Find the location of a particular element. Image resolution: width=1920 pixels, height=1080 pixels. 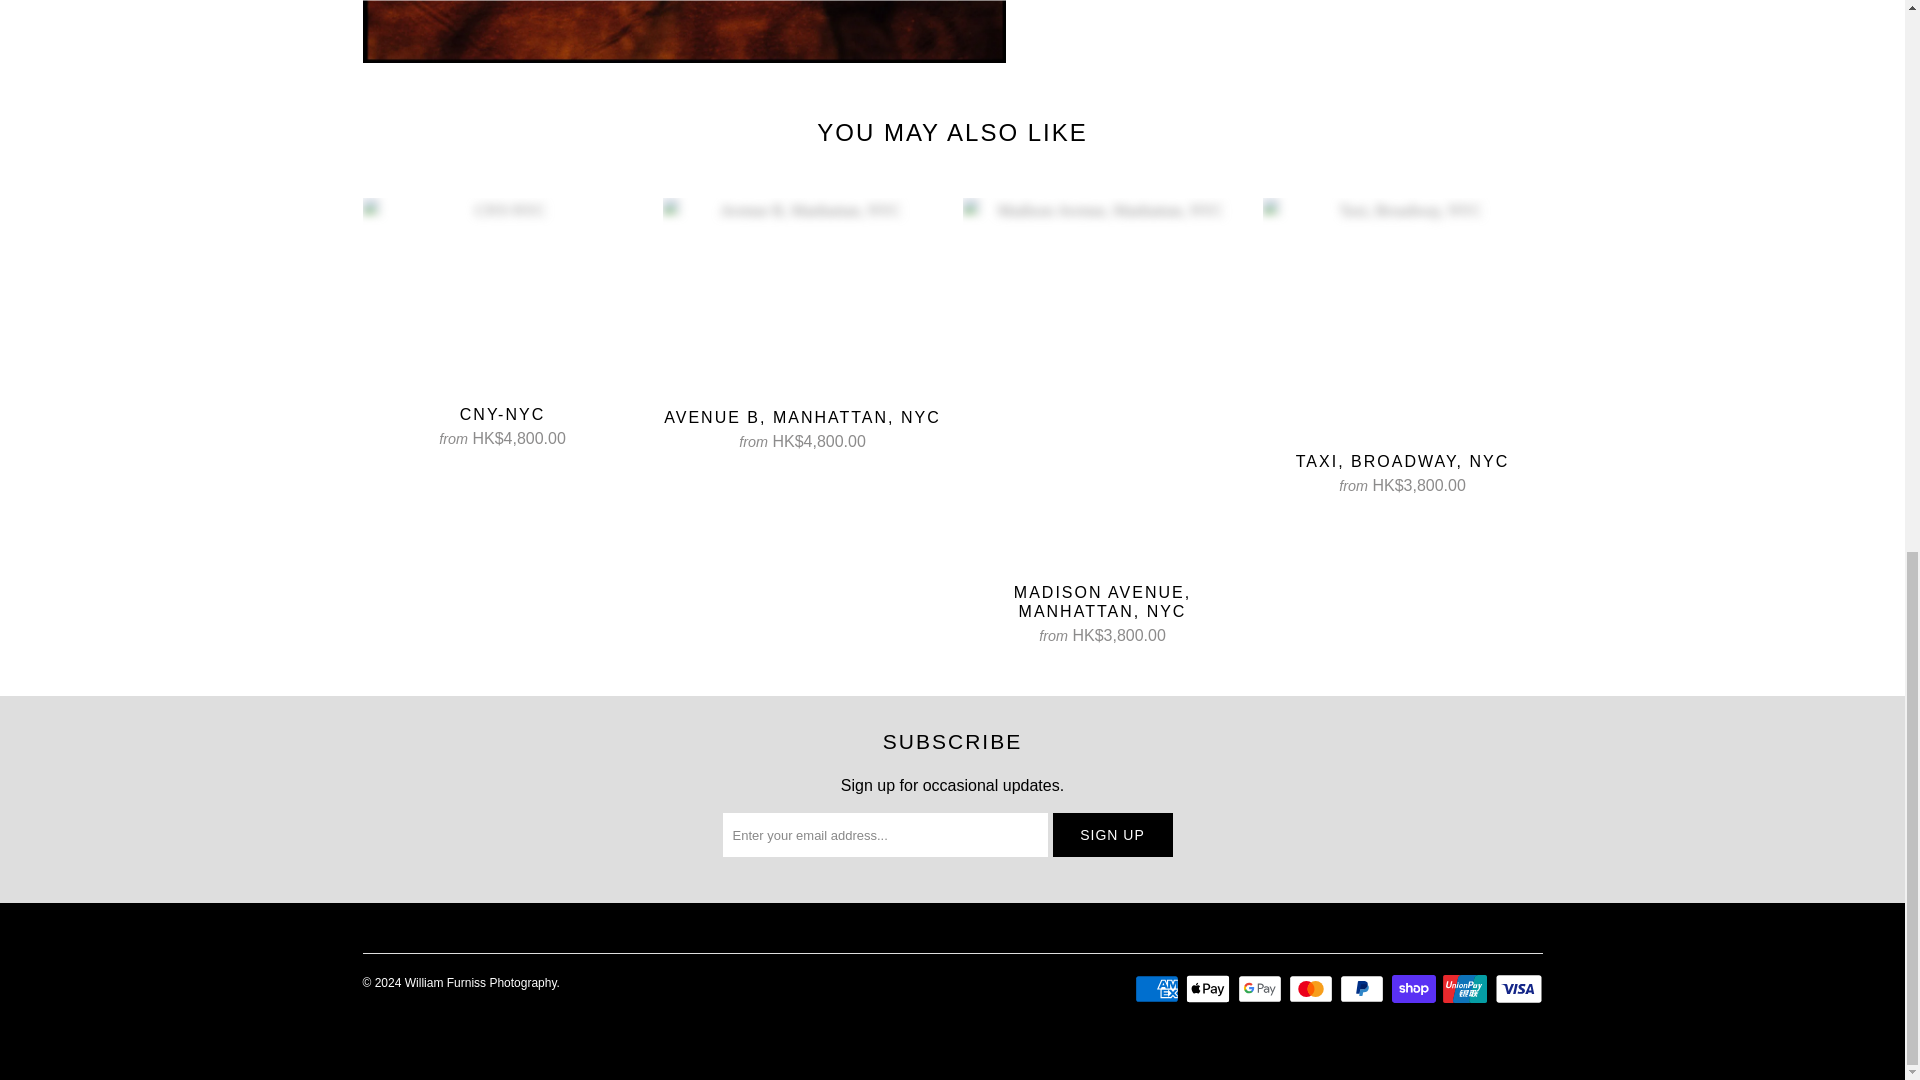

Apple Pay is located at coordinates (1210, 989).